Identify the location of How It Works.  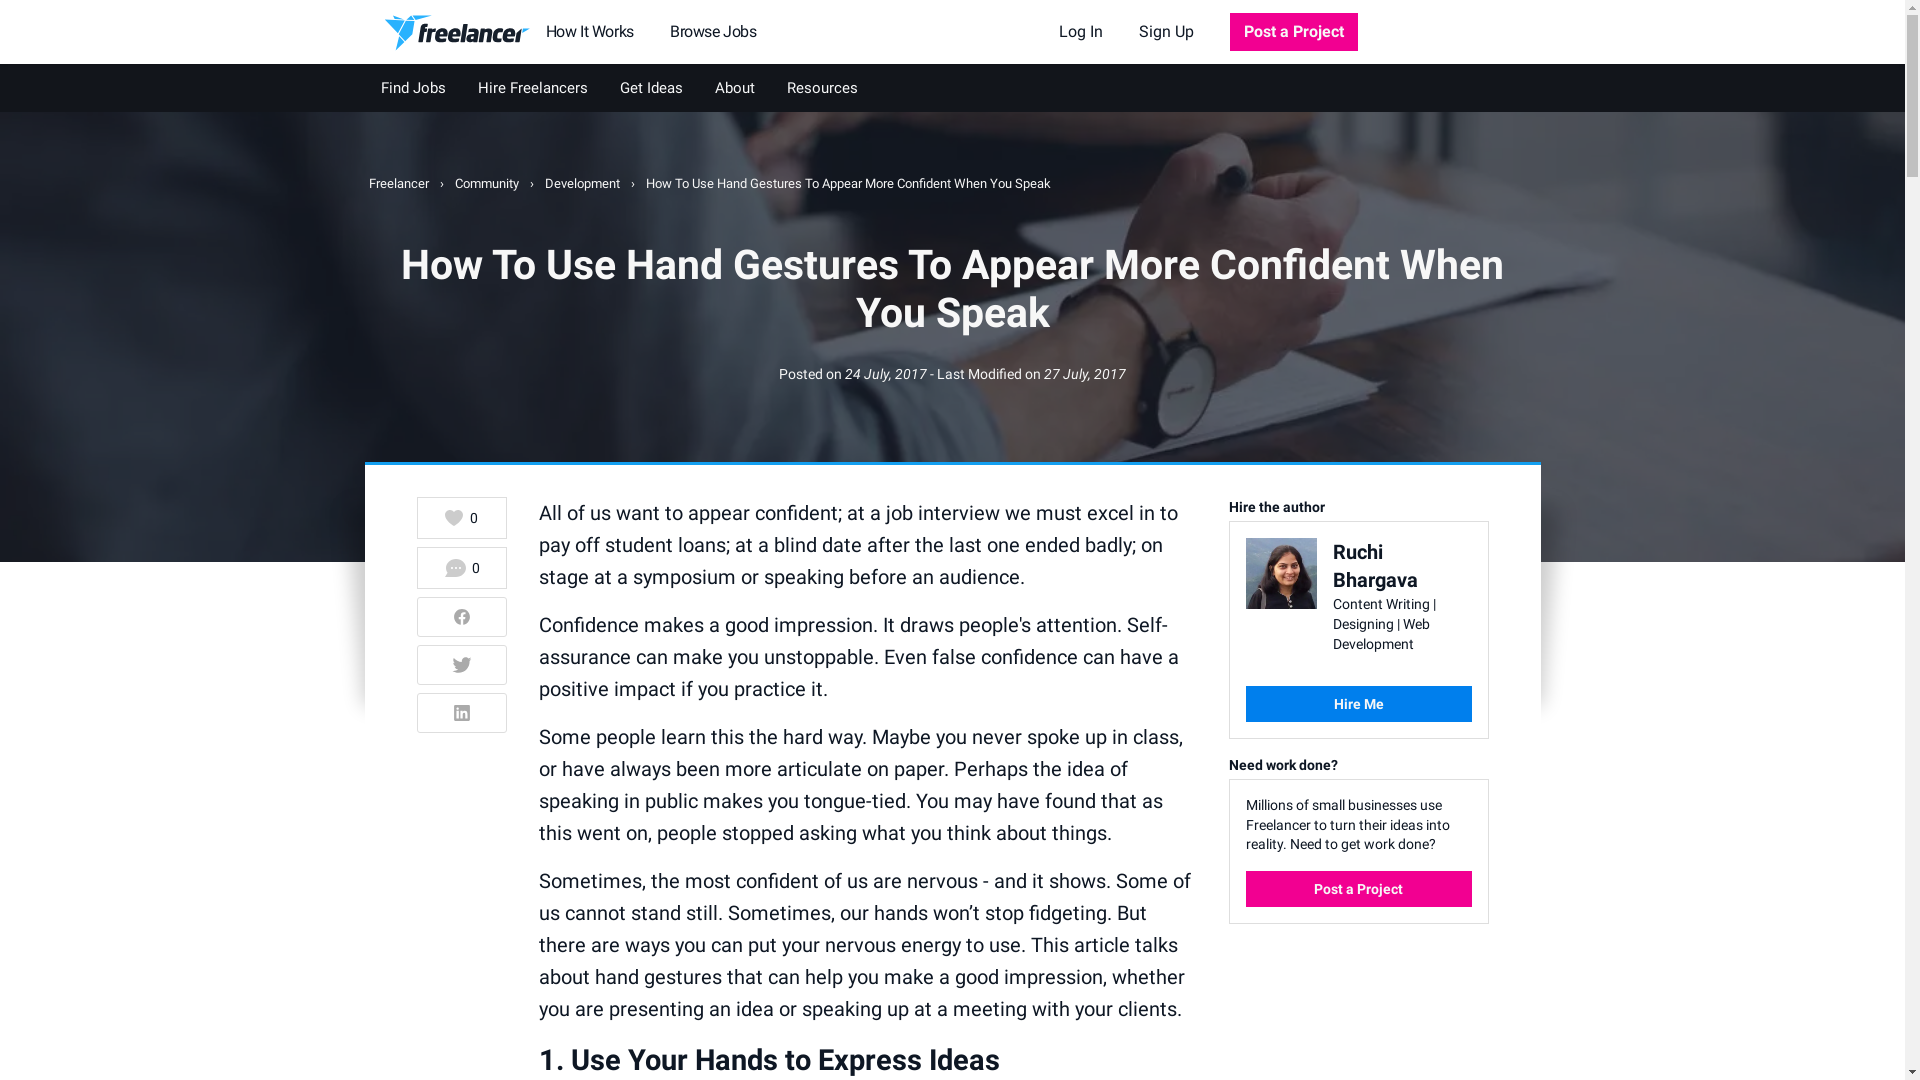
(590, 32).